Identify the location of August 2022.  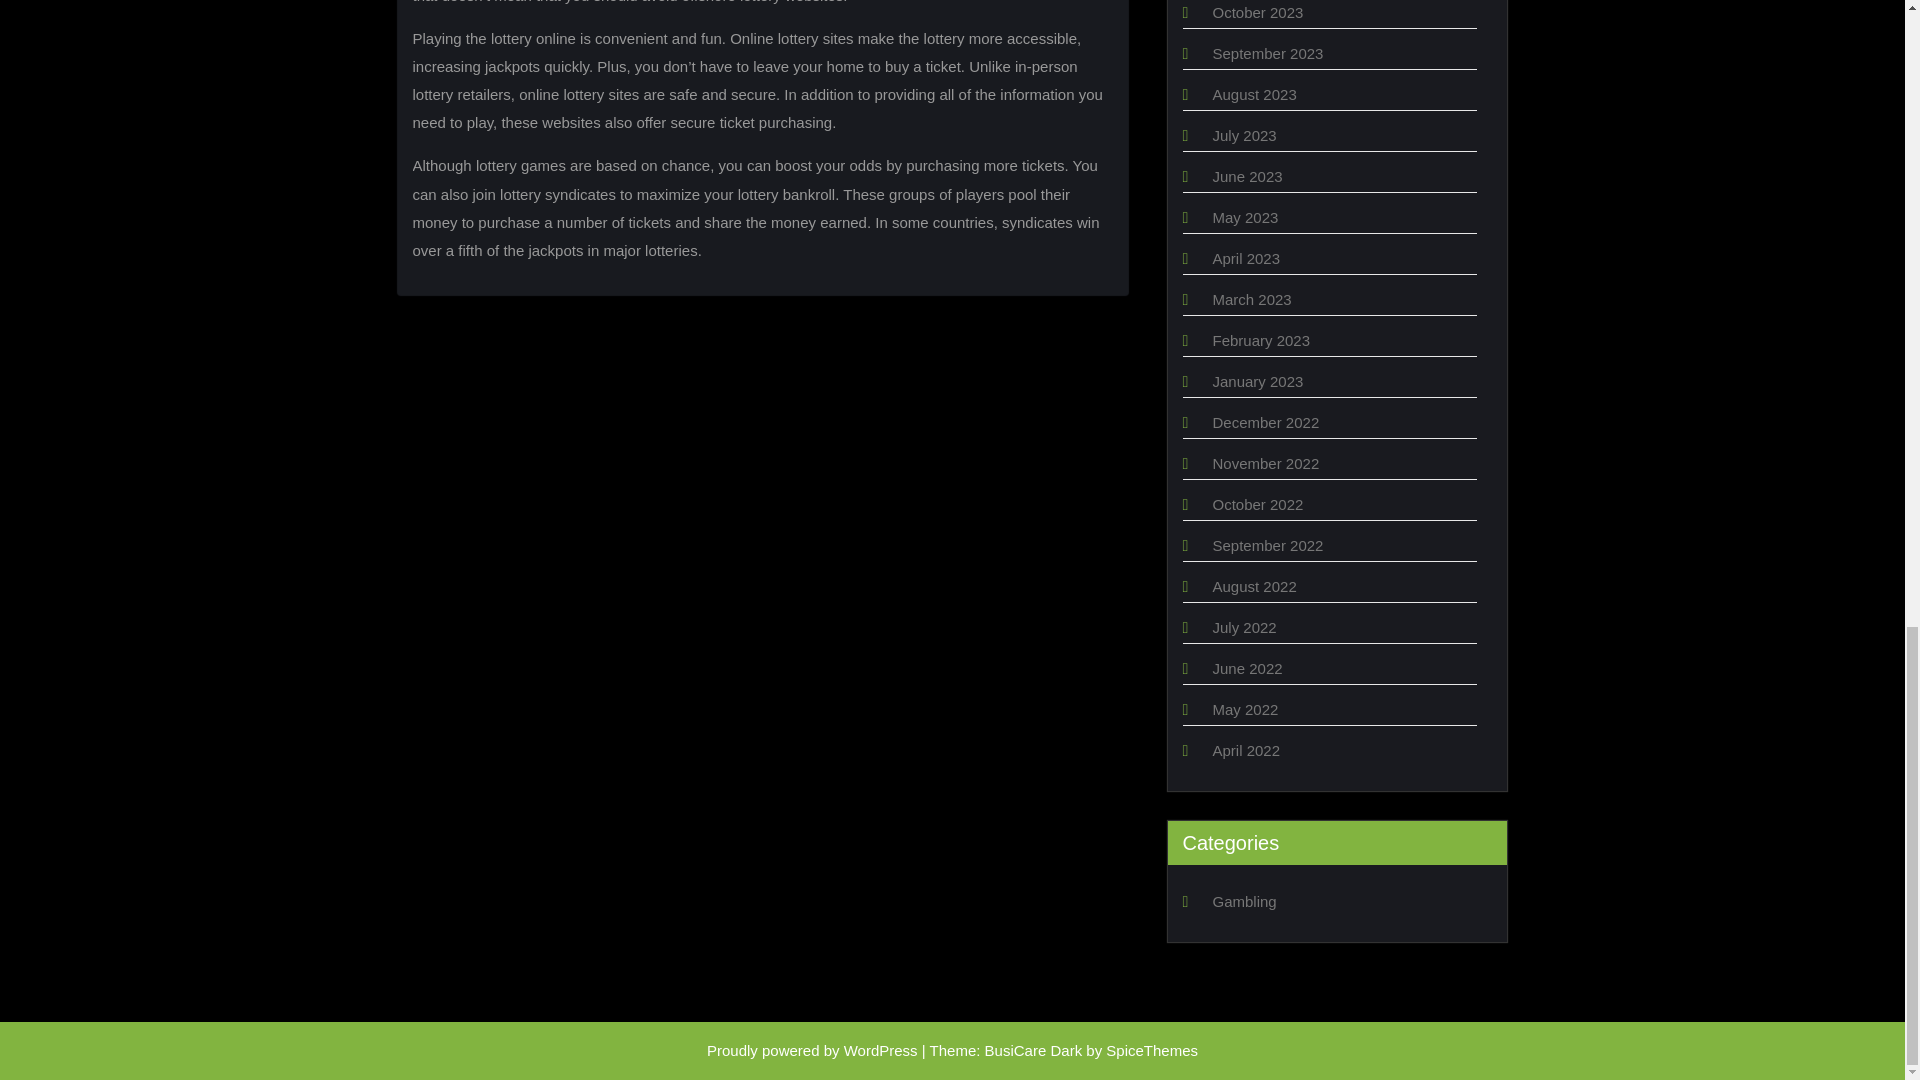
(1254, 586).